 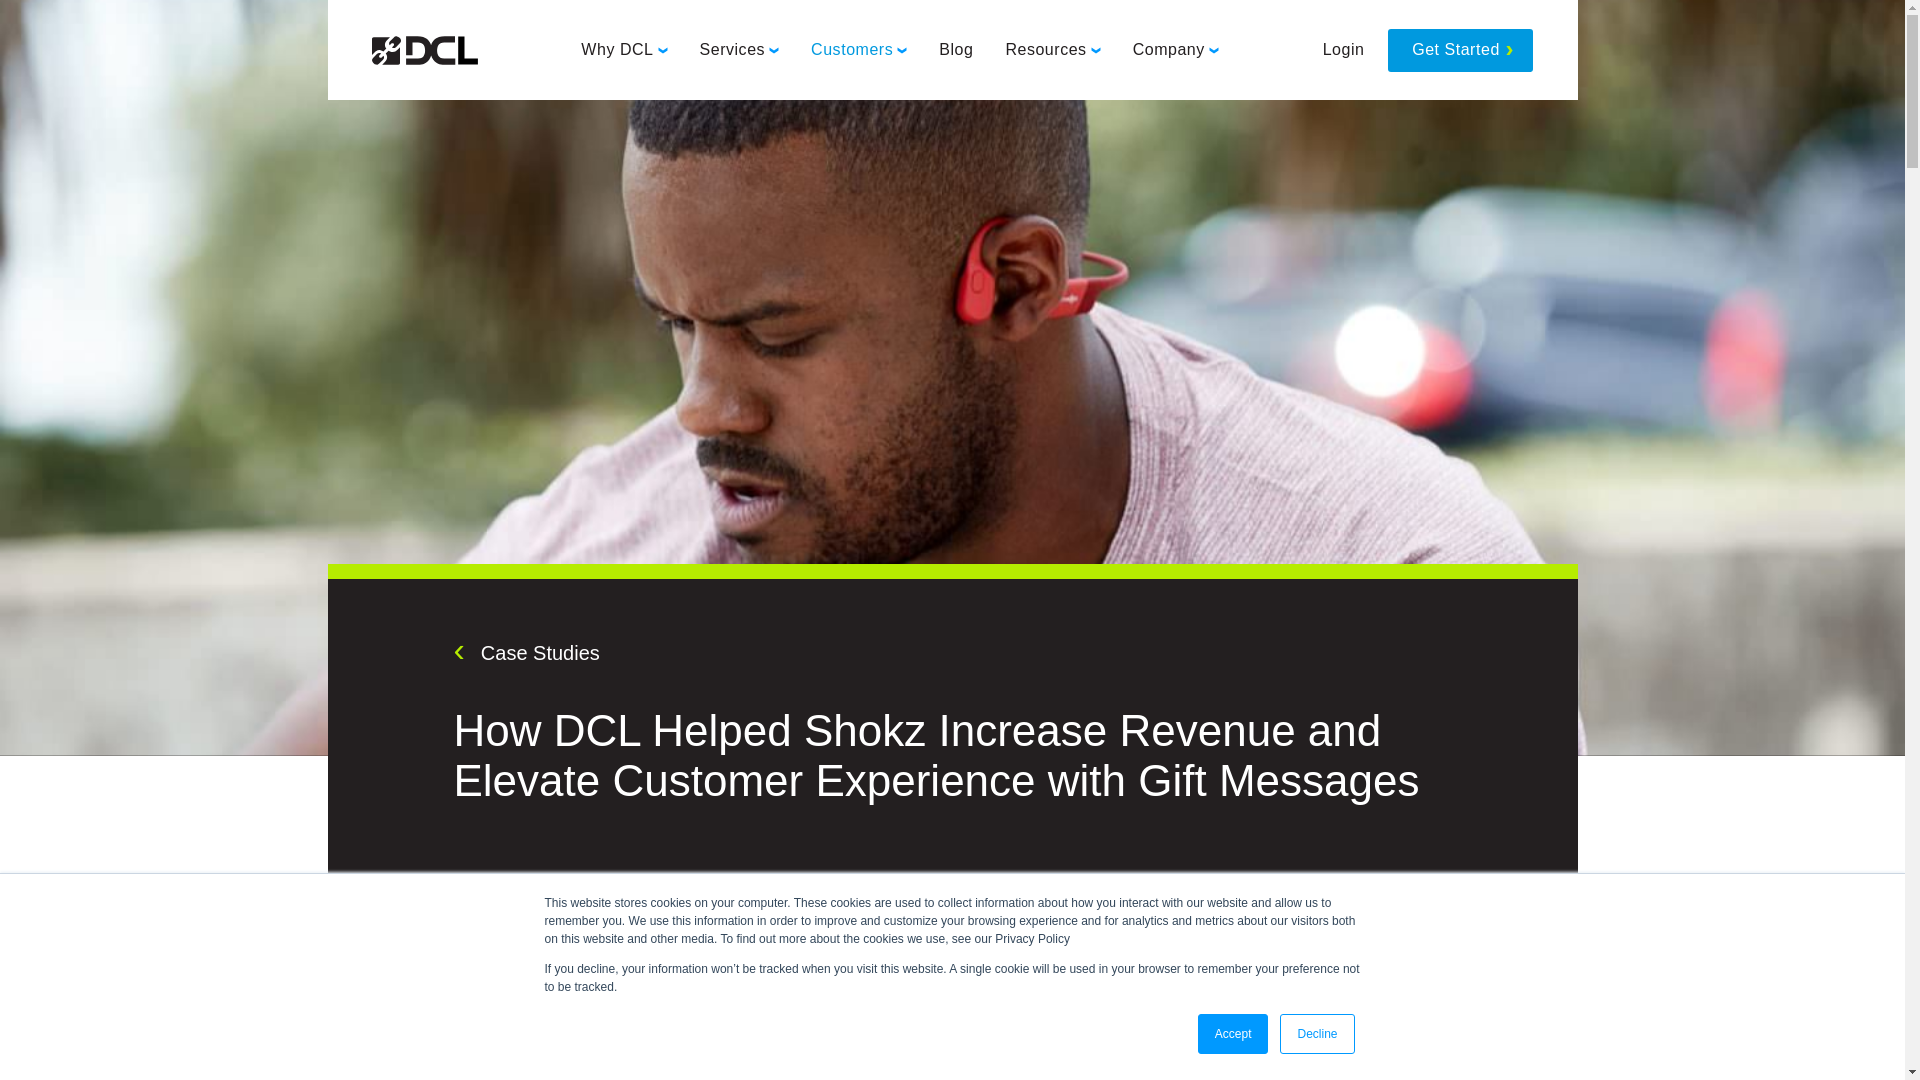 I want to click on Shokz, so click(x=608, y=1052).